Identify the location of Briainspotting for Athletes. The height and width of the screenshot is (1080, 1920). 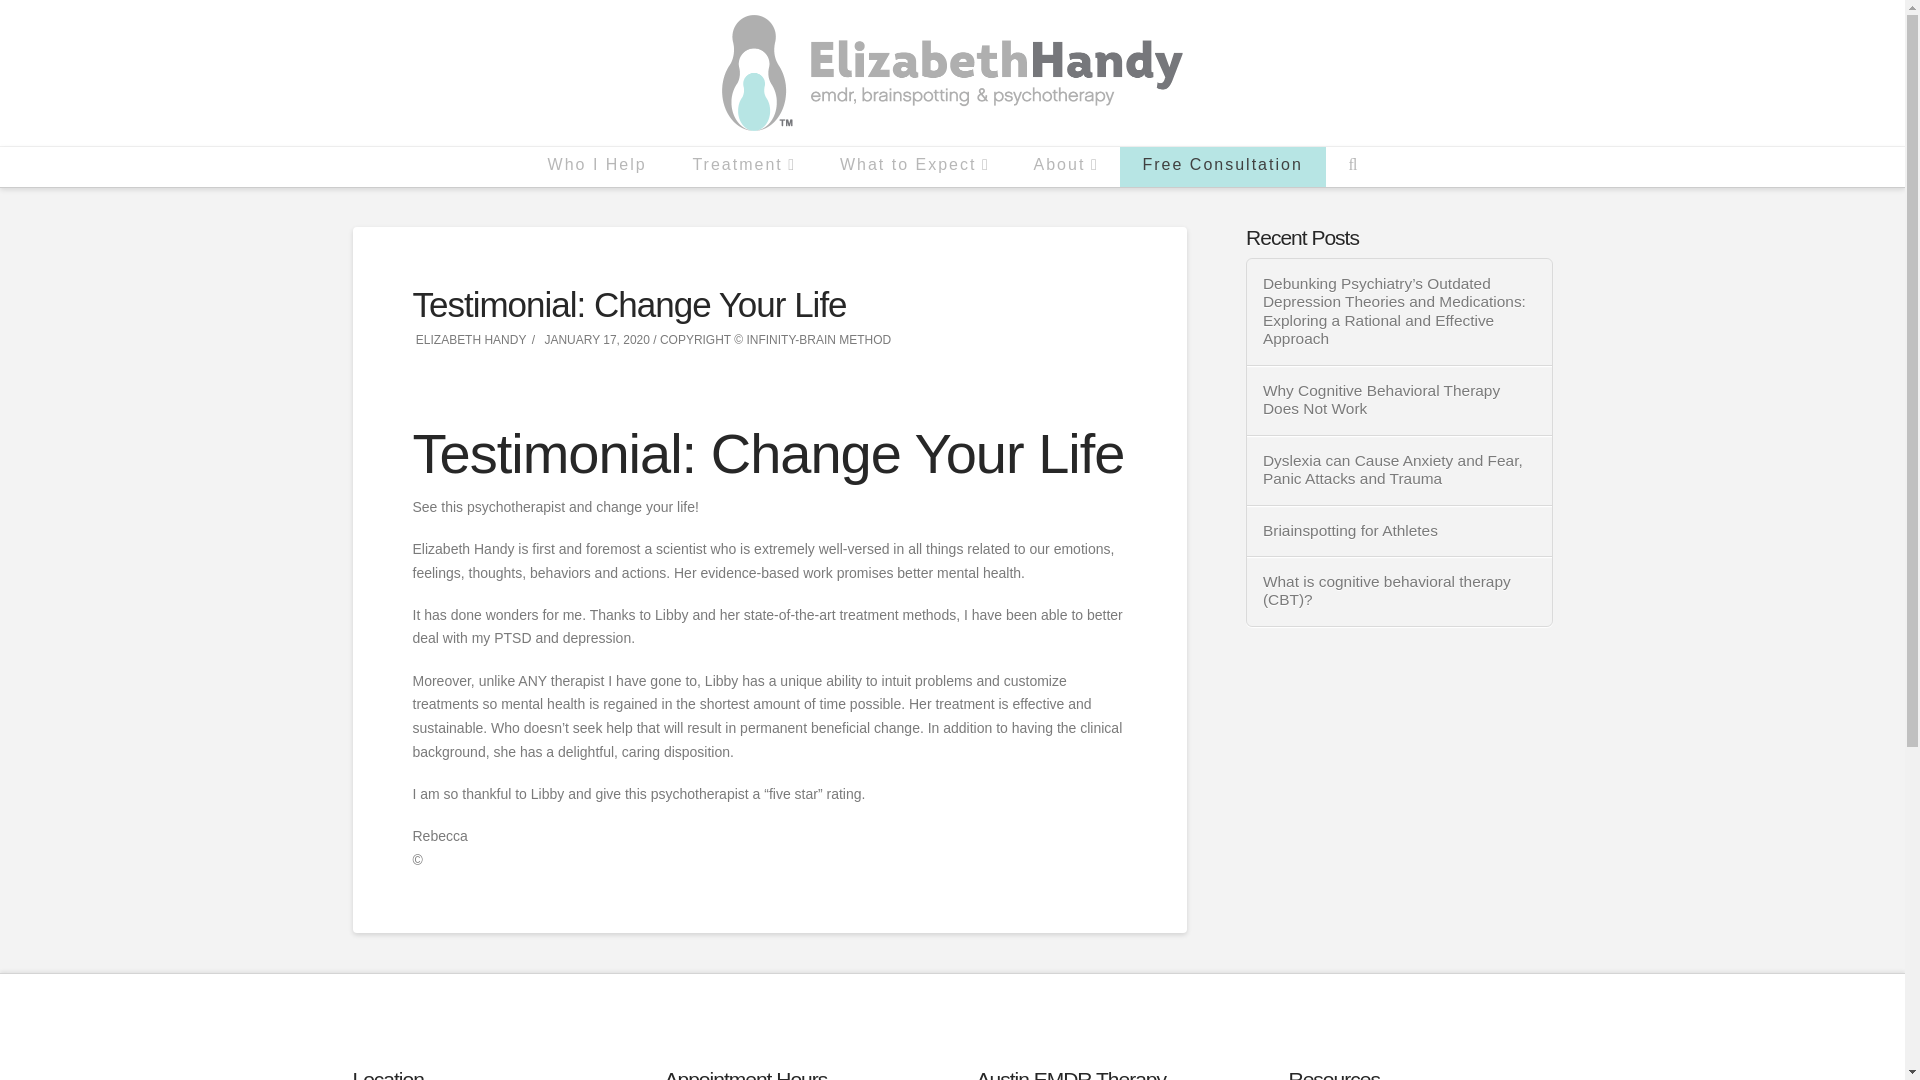
(1400, 531).